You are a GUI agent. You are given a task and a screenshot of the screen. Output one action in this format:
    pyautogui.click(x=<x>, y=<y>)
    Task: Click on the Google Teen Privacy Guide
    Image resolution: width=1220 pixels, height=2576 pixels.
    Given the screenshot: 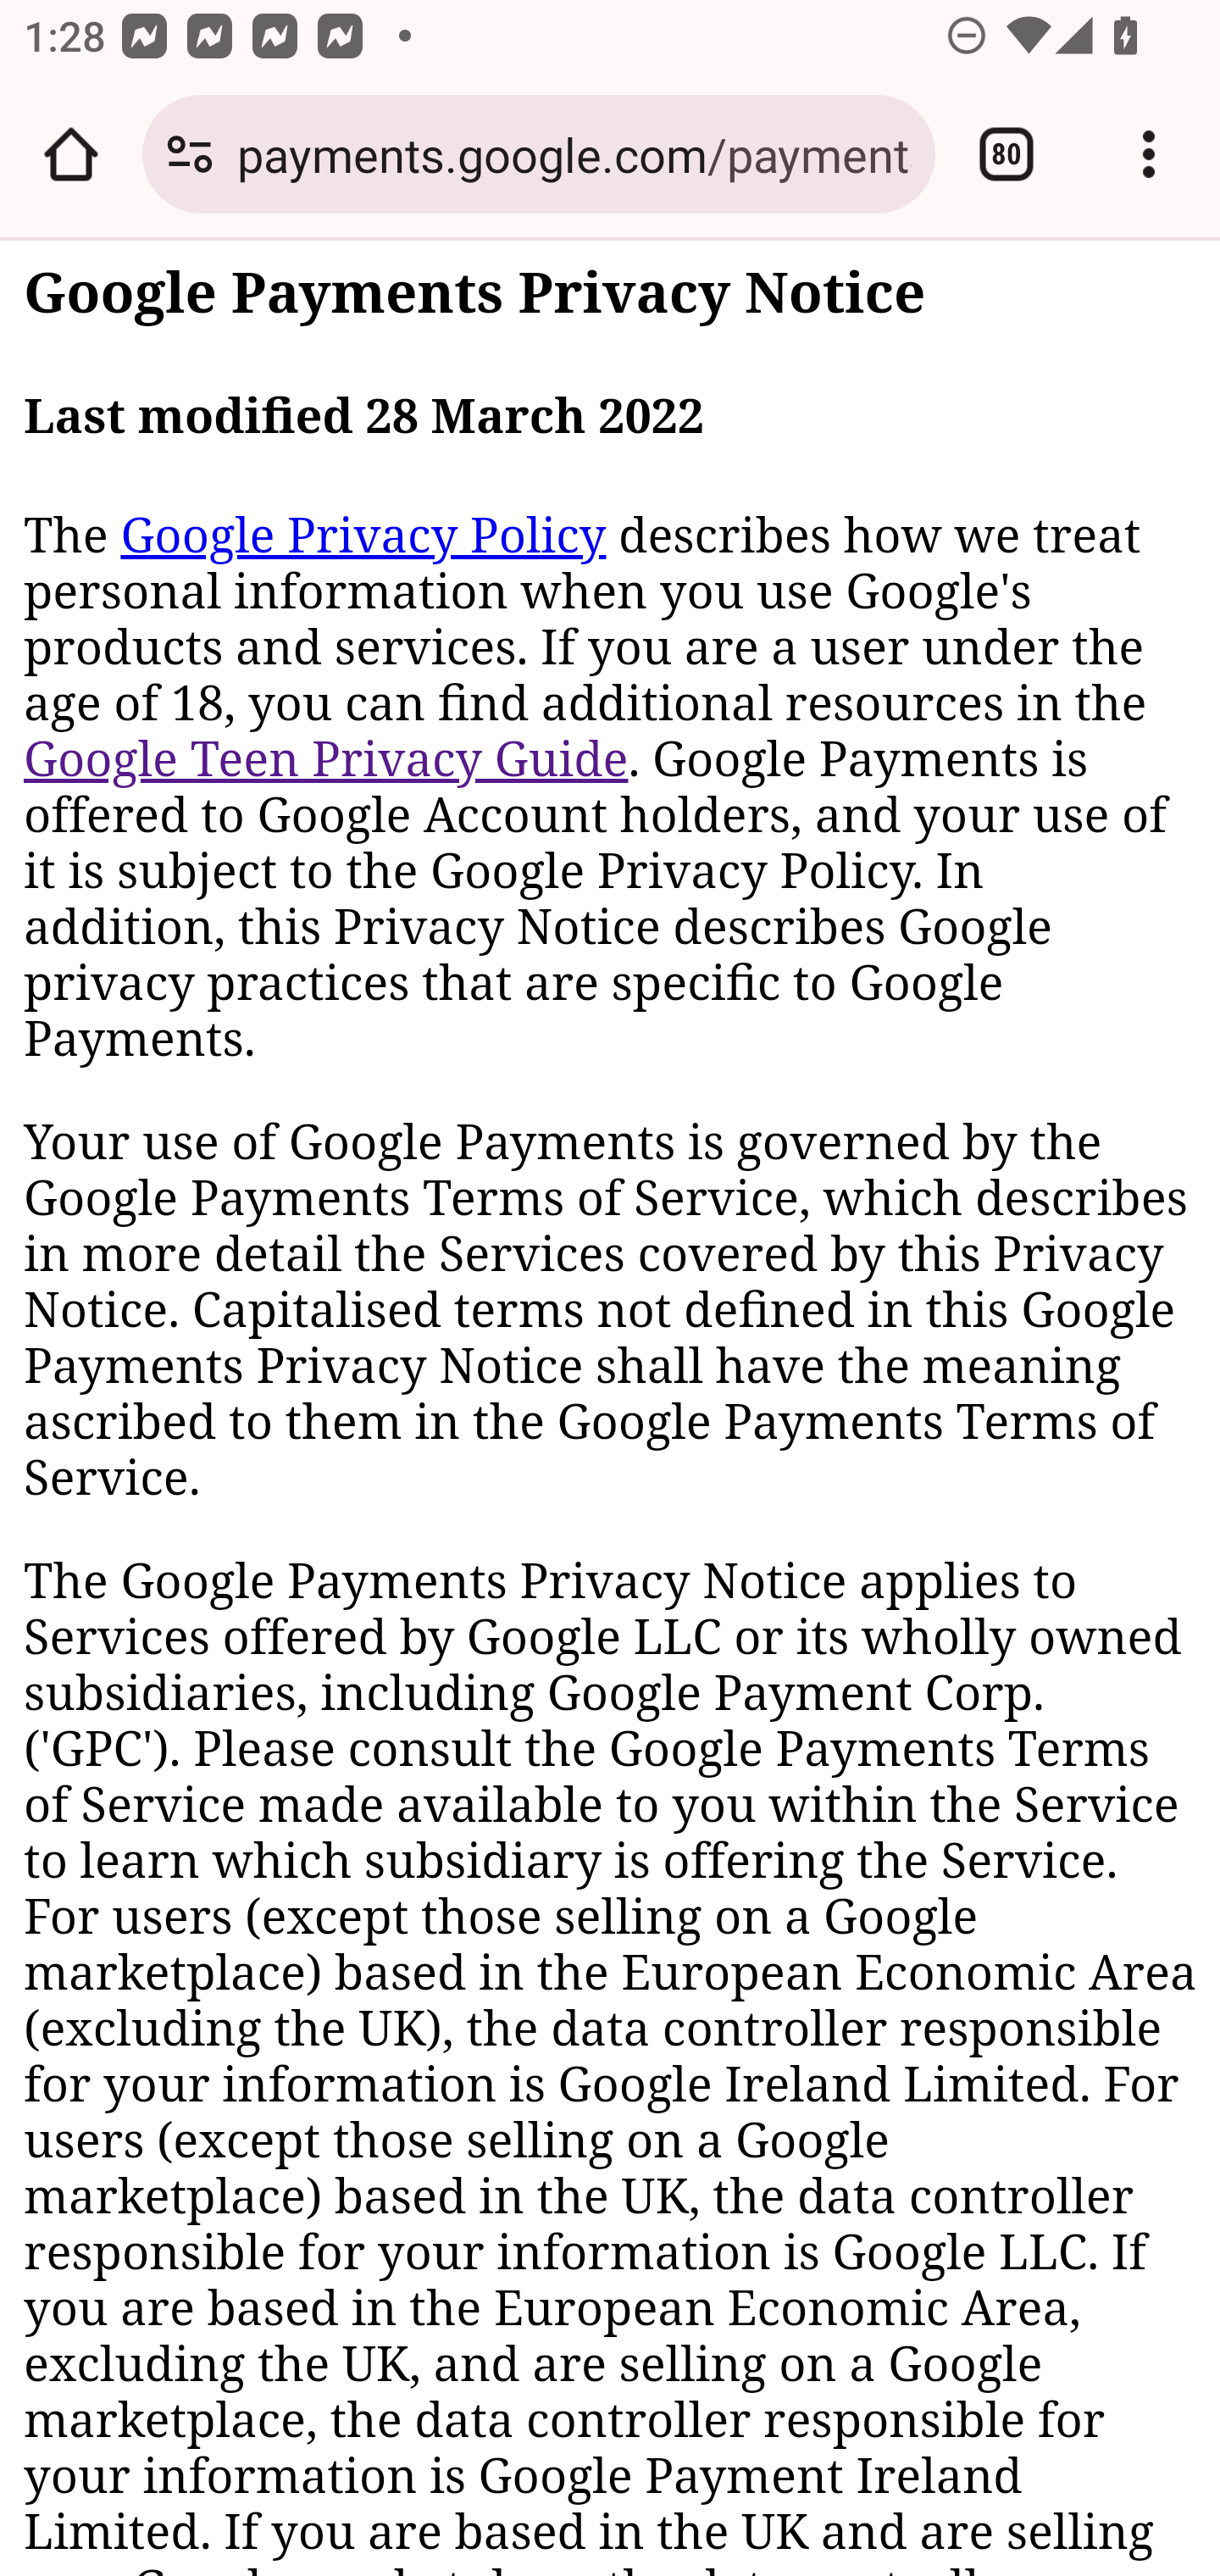 What is the action you would take?
    pyautogui.click(x=327, y=758)
    